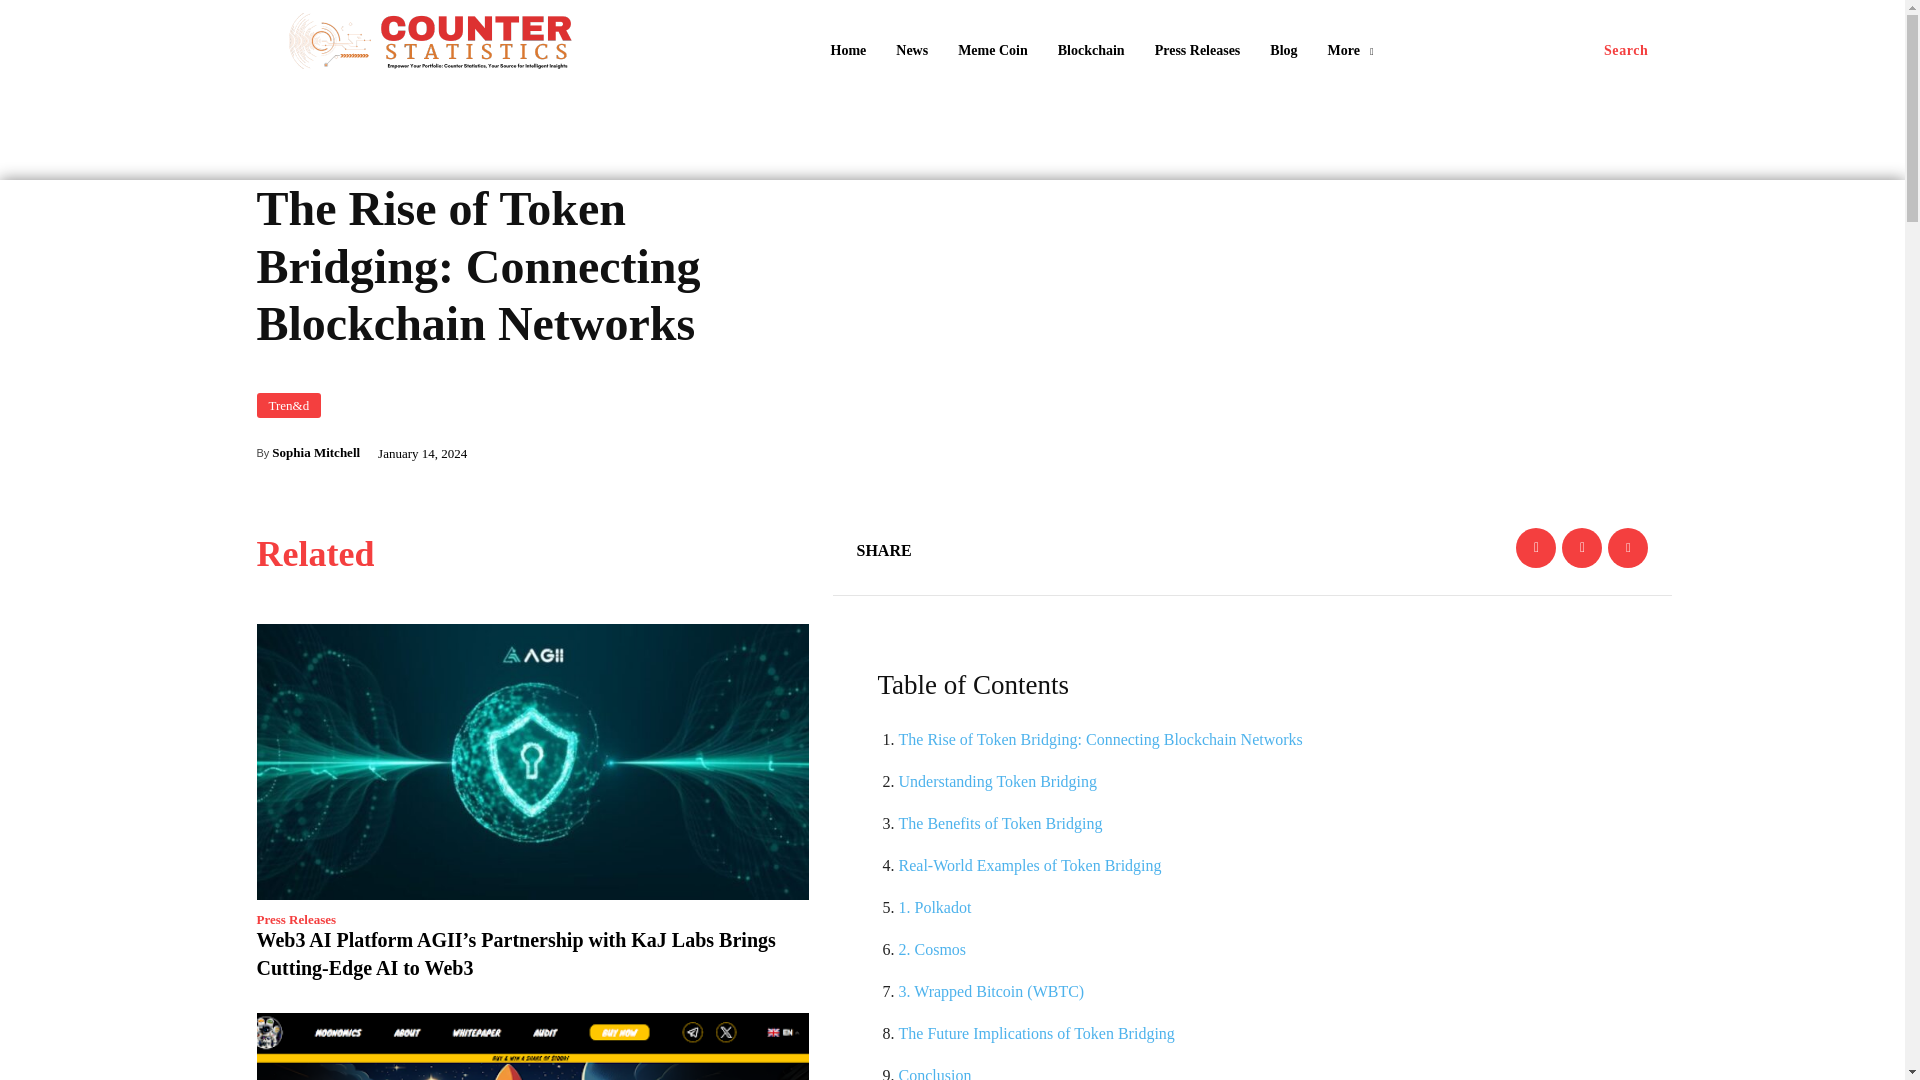 This screenshot has height=1080, width=1920. What do you see at coordinates (993, 51) in the screenshot?
I see `Meme Coin` at bounding box center [993, 51].